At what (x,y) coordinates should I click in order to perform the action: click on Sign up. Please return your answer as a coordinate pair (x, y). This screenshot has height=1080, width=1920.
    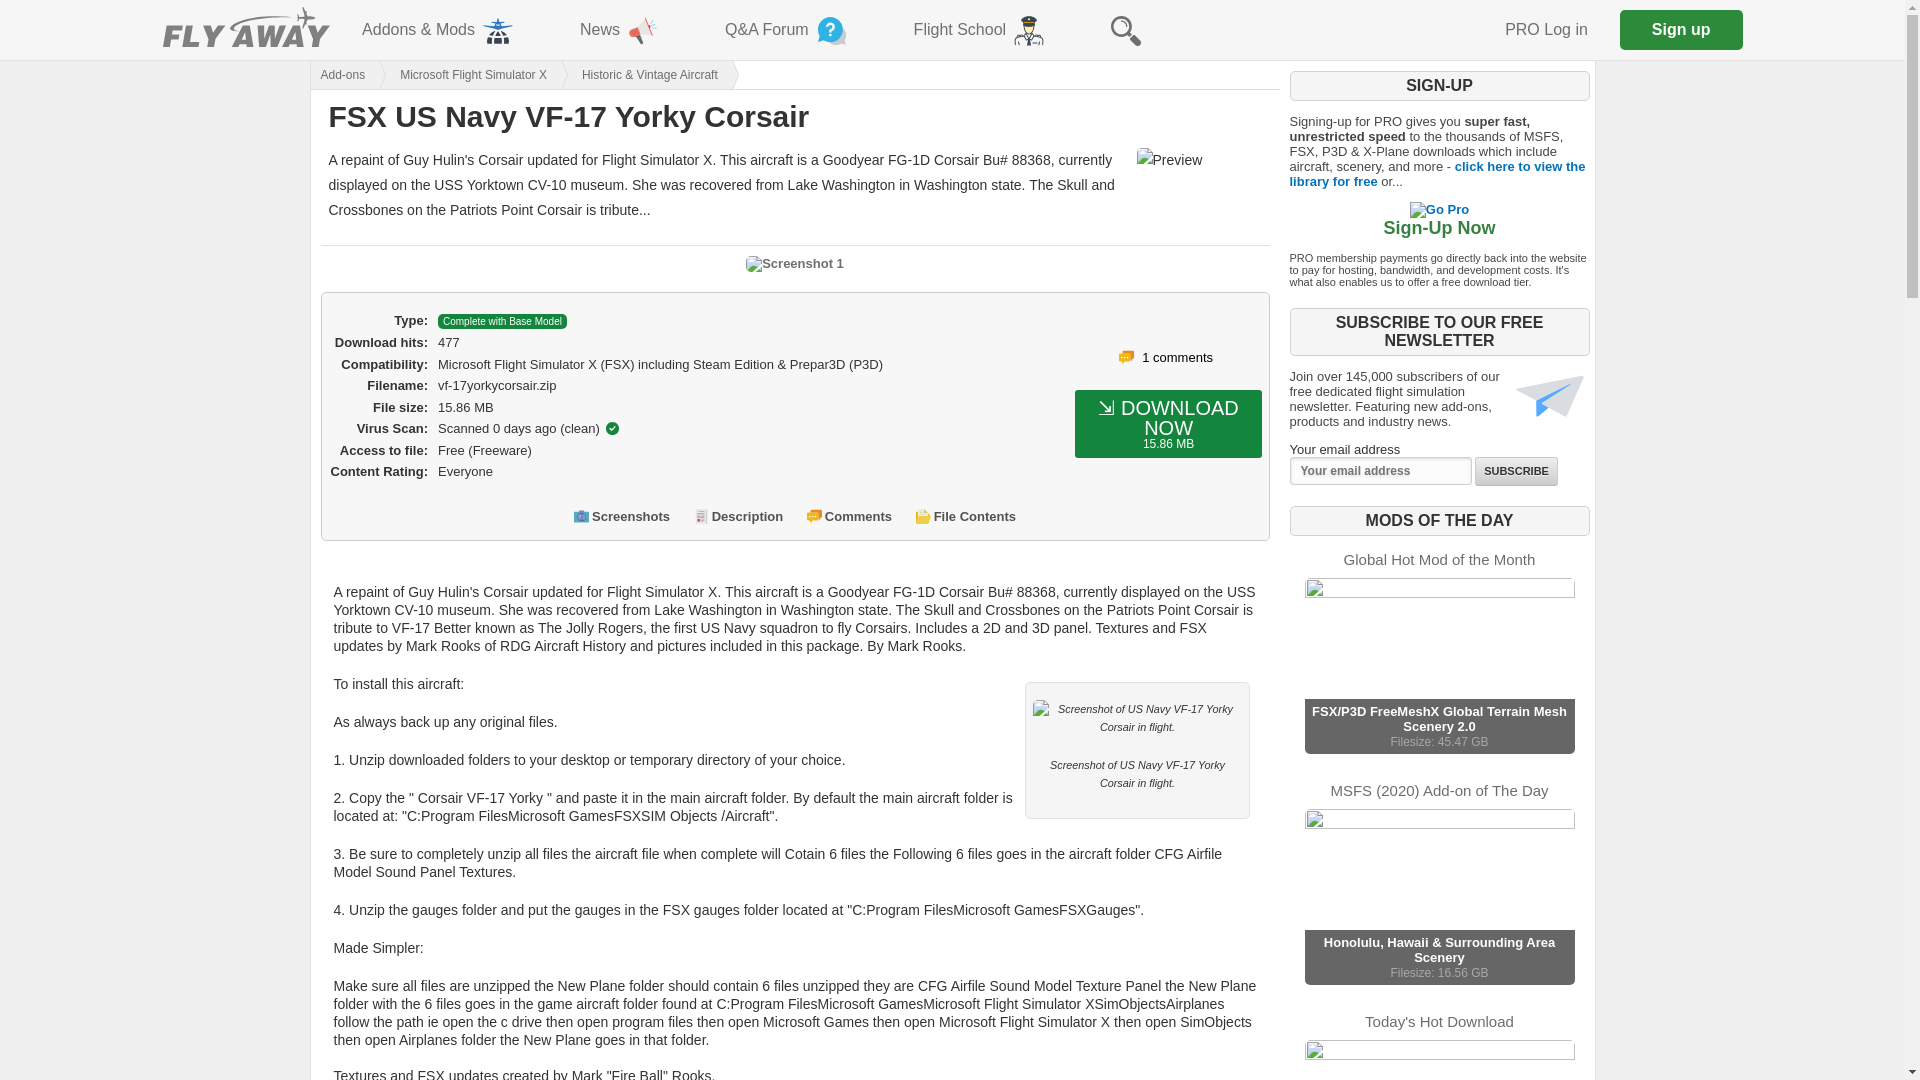
    Looking at the image, I should click on (1682, 29).